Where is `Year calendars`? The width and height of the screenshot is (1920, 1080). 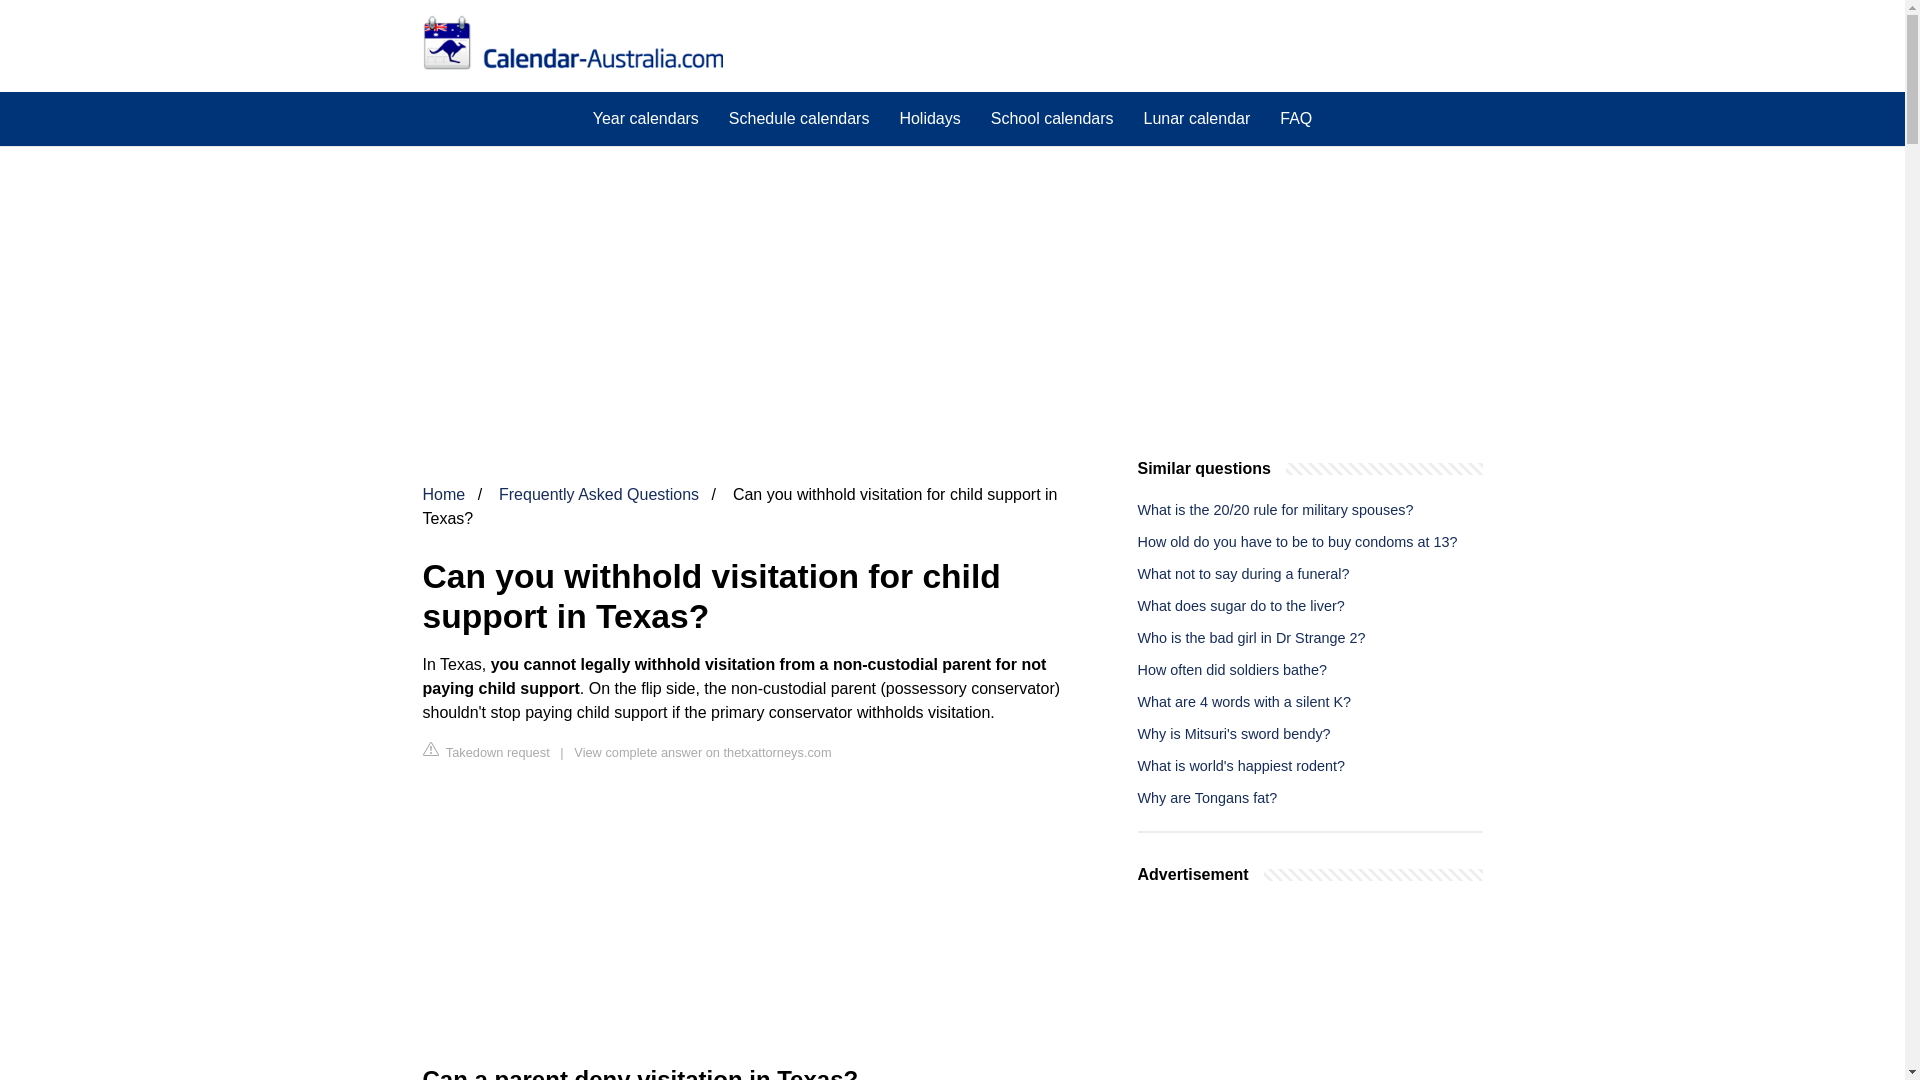
Year calendars is located at coordinates (646, 118).